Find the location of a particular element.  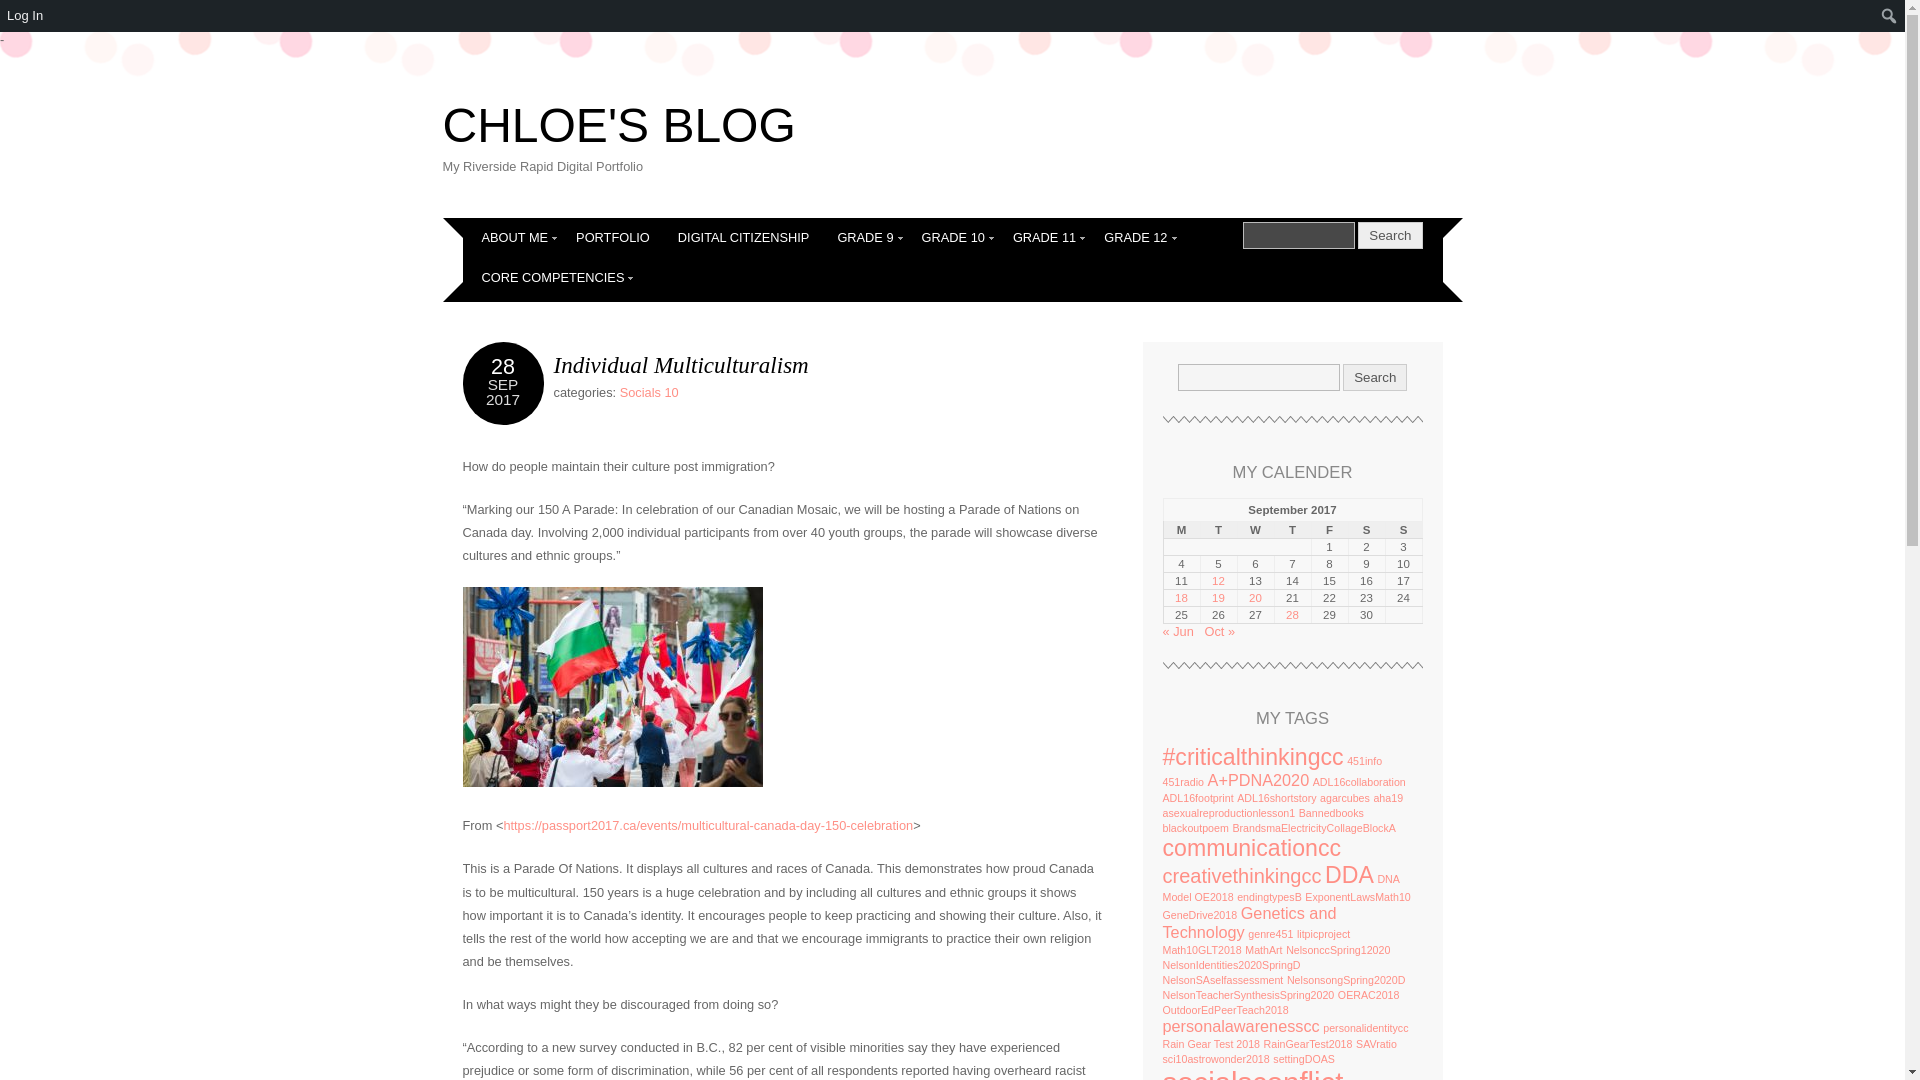

DIGITAL CITIZENSHIP is located at coordinates (744, 238).